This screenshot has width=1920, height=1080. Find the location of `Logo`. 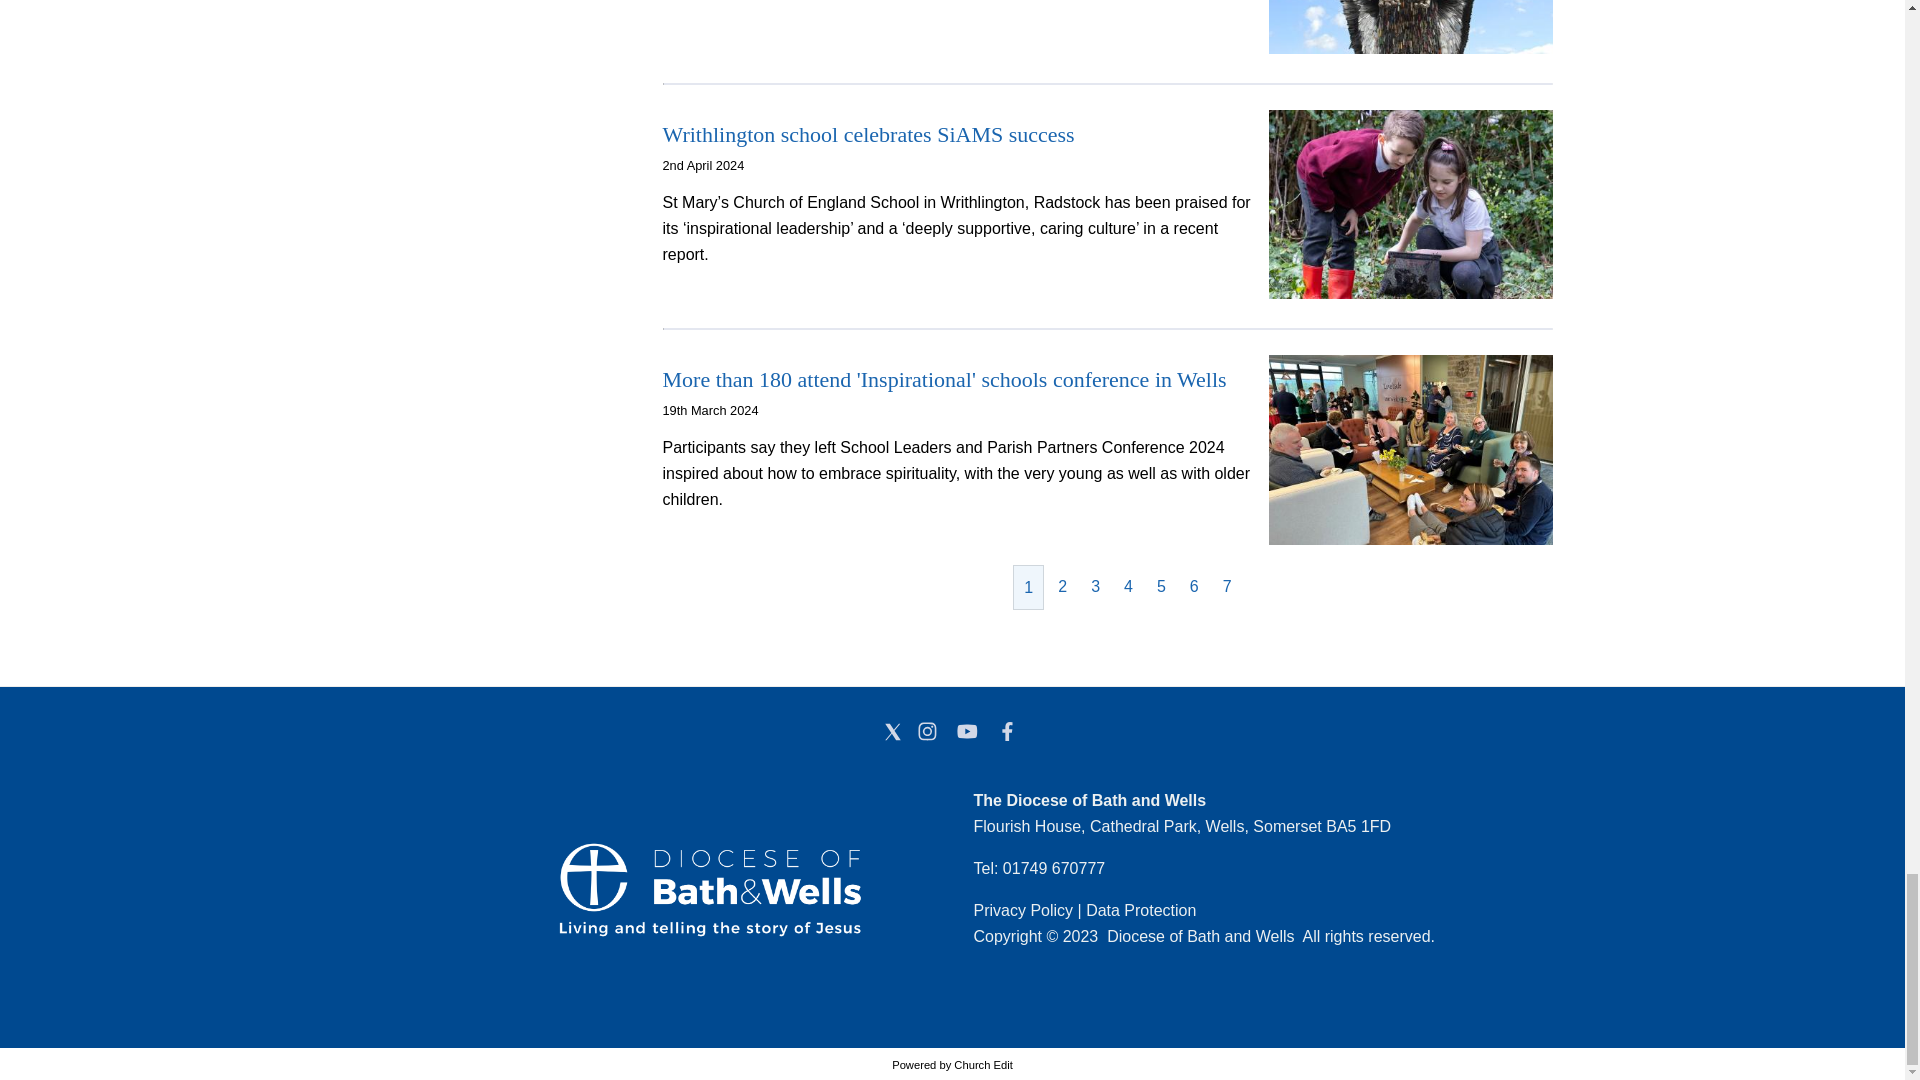

Logo is located at coordinates (510, 890).